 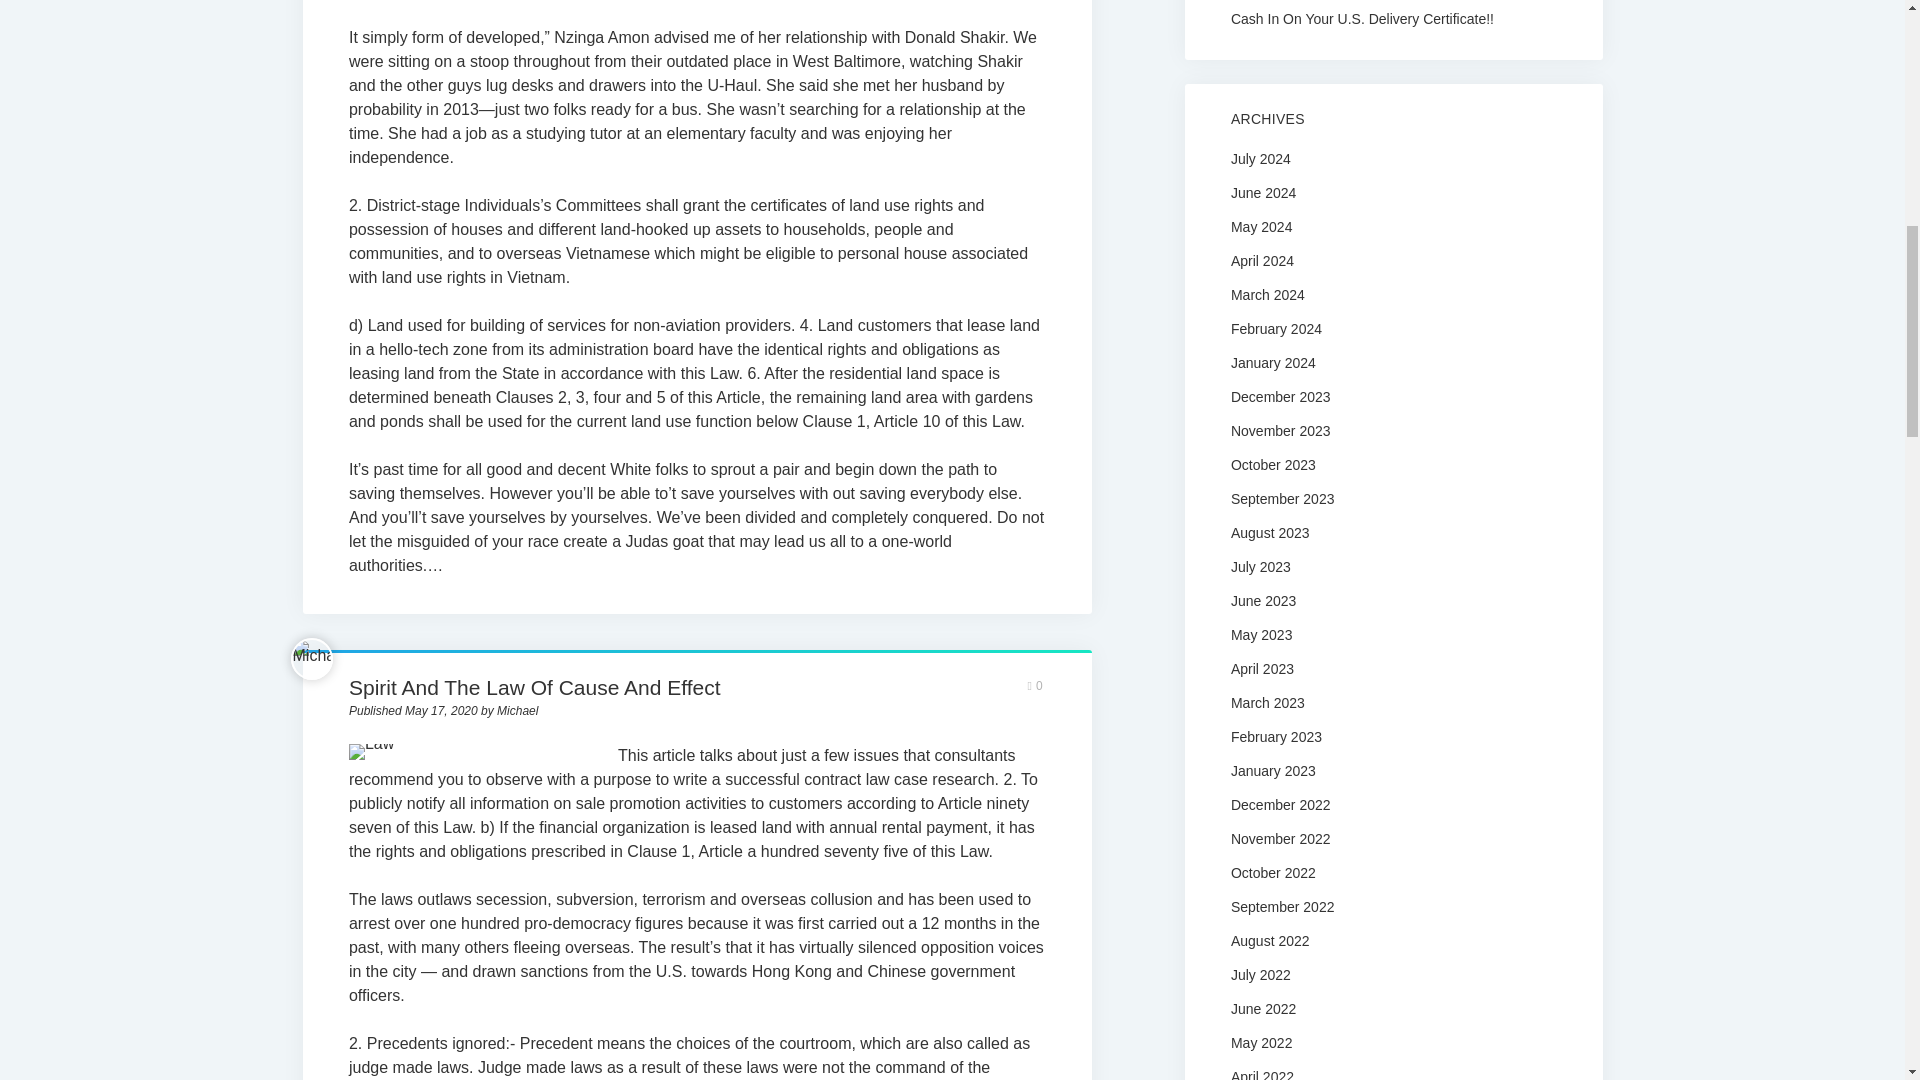 I want to click on September 2023, so click(x=1282, y=498).